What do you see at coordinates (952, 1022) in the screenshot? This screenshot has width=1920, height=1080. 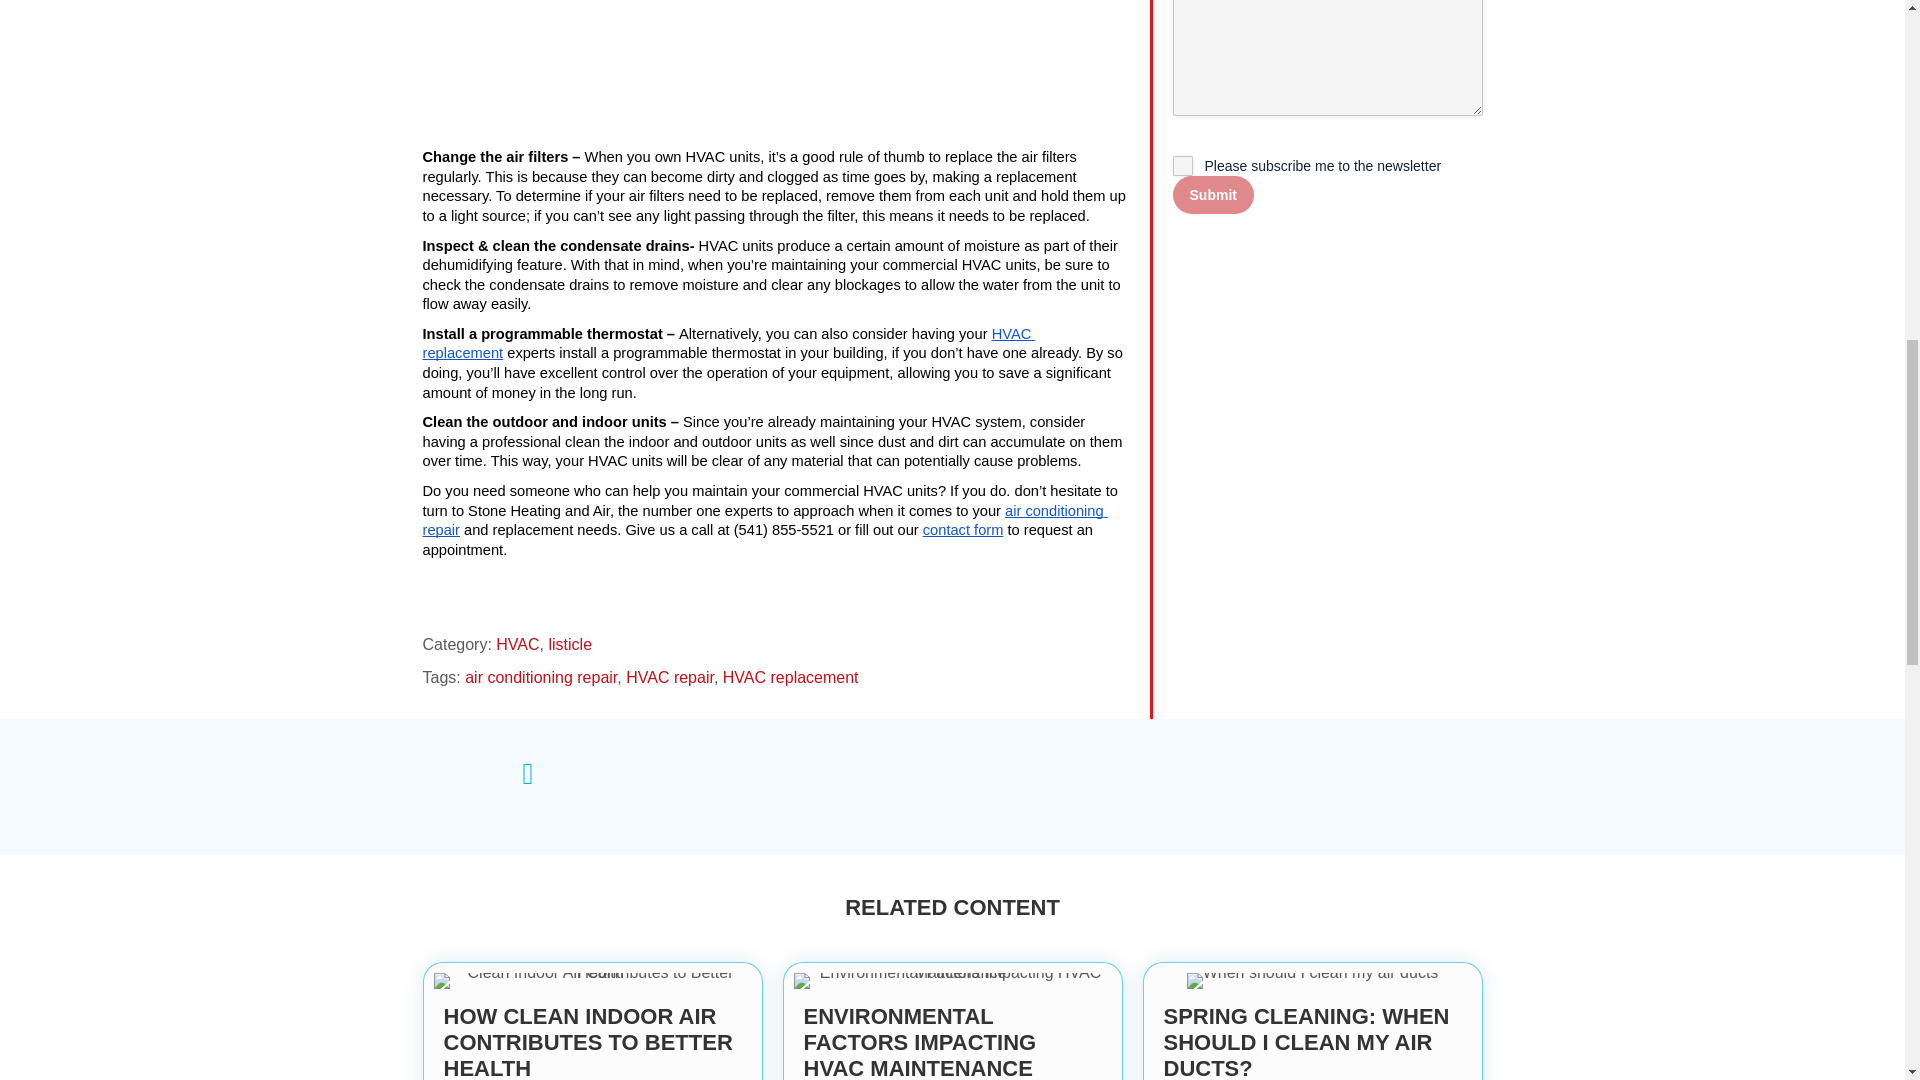 I see `Environmental Factors Impacting HVAC Maintenance` at bounding box center [952, 1022].